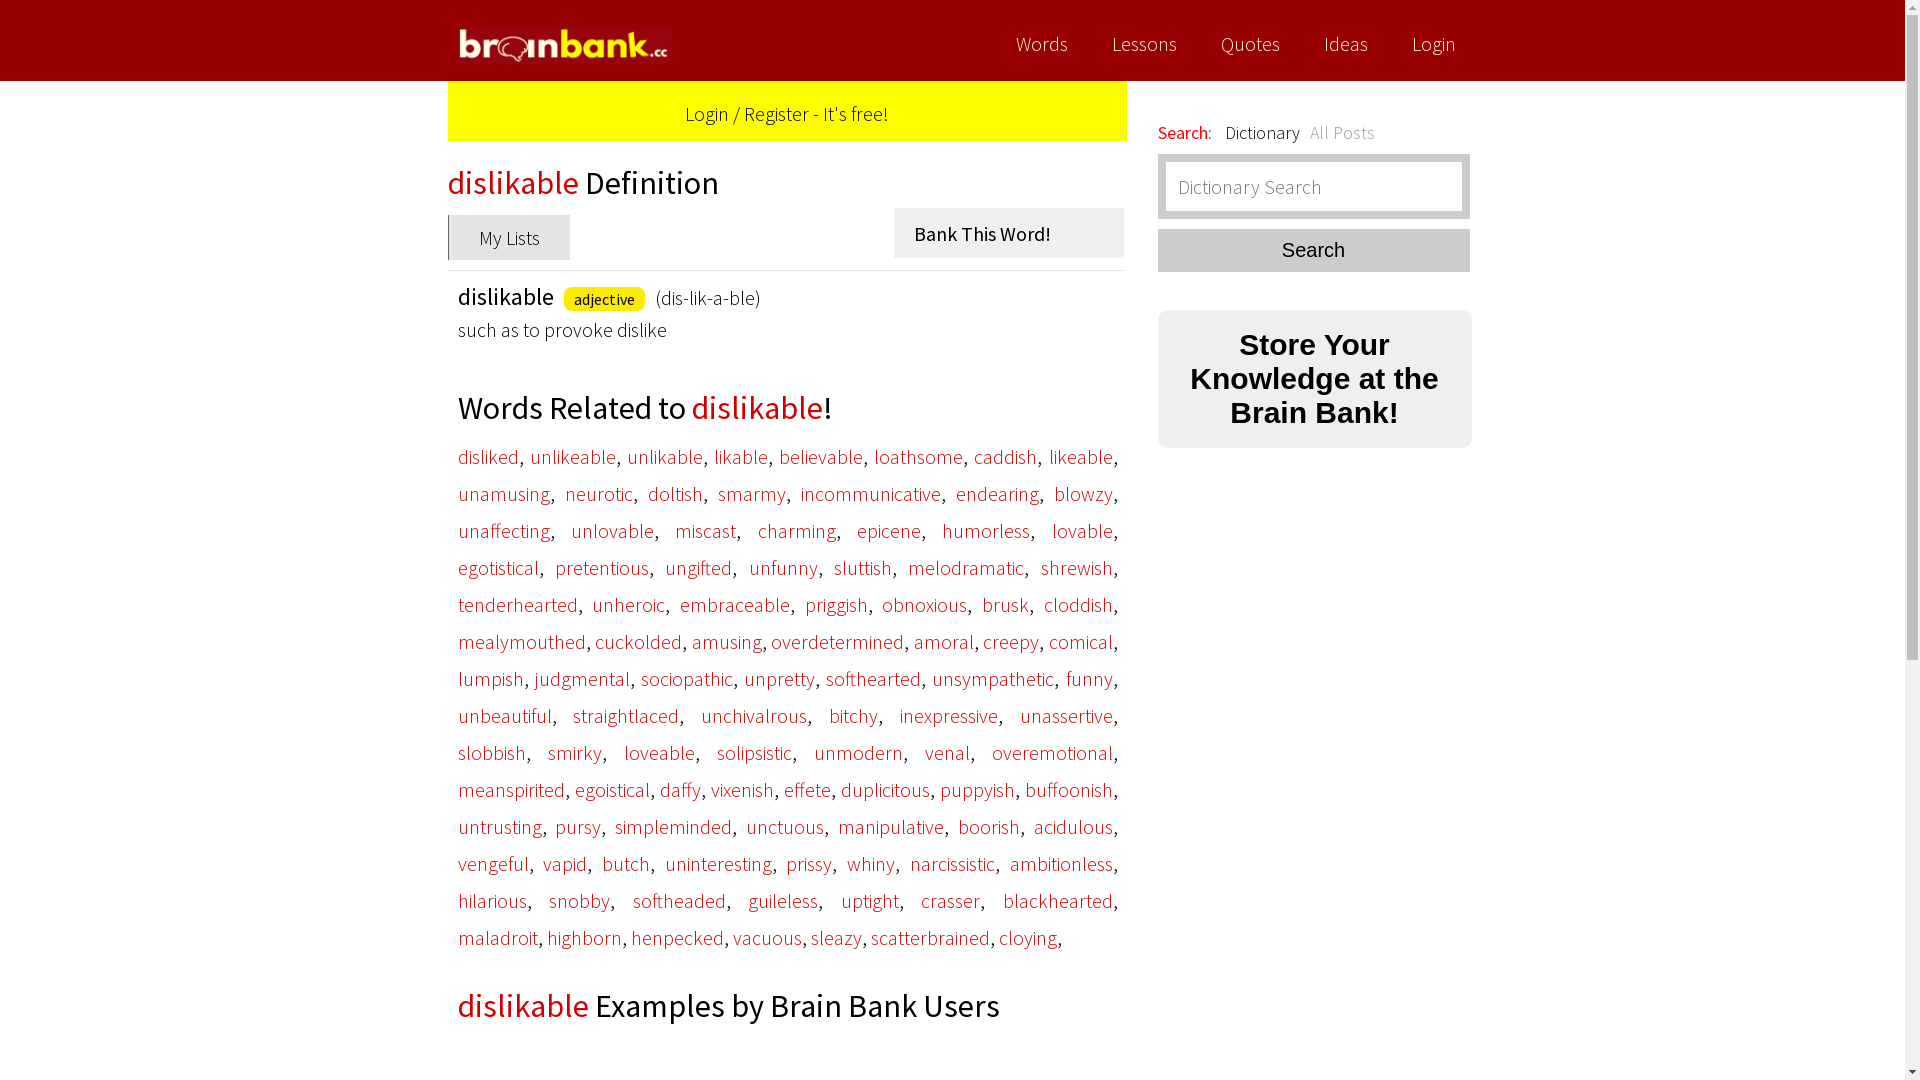  I want to click on pretentious, so click(602, 568).